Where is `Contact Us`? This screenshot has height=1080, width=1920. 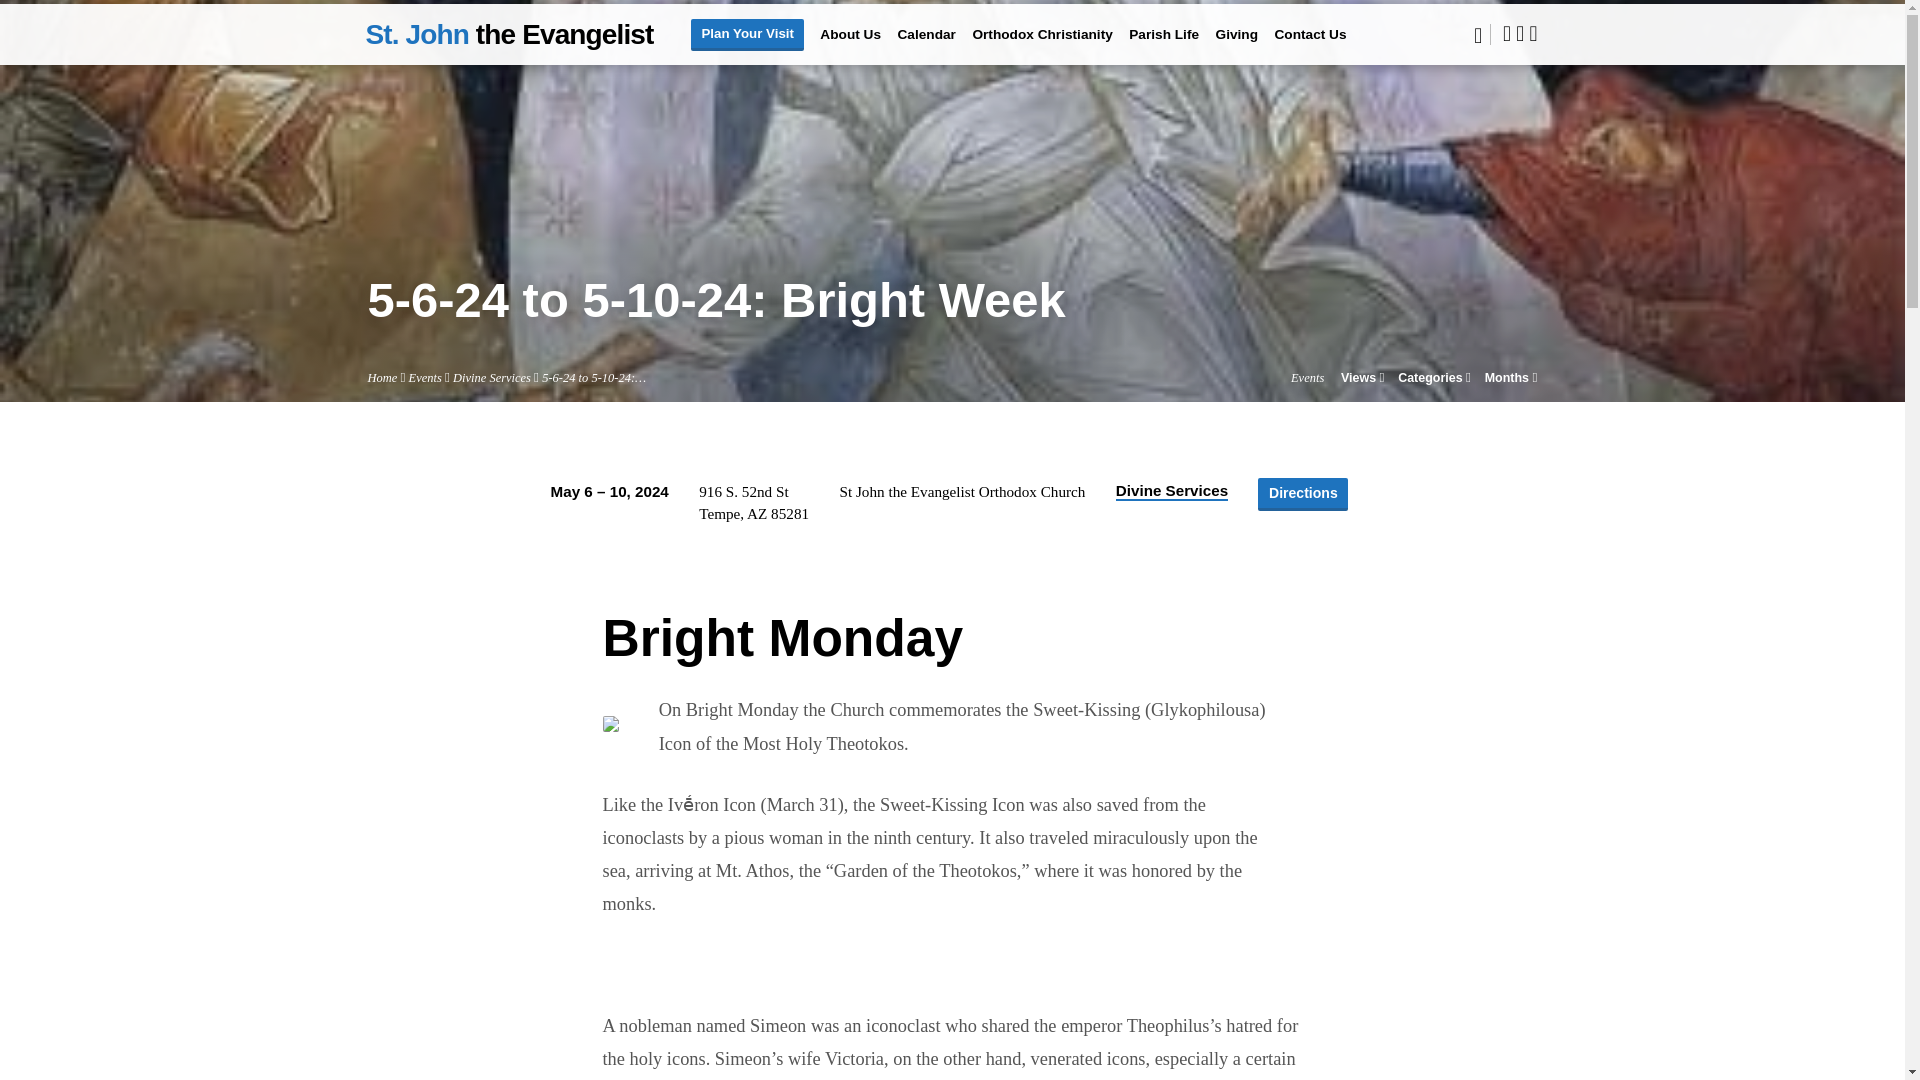
Contact Us is located at coordinates (1310, 47).